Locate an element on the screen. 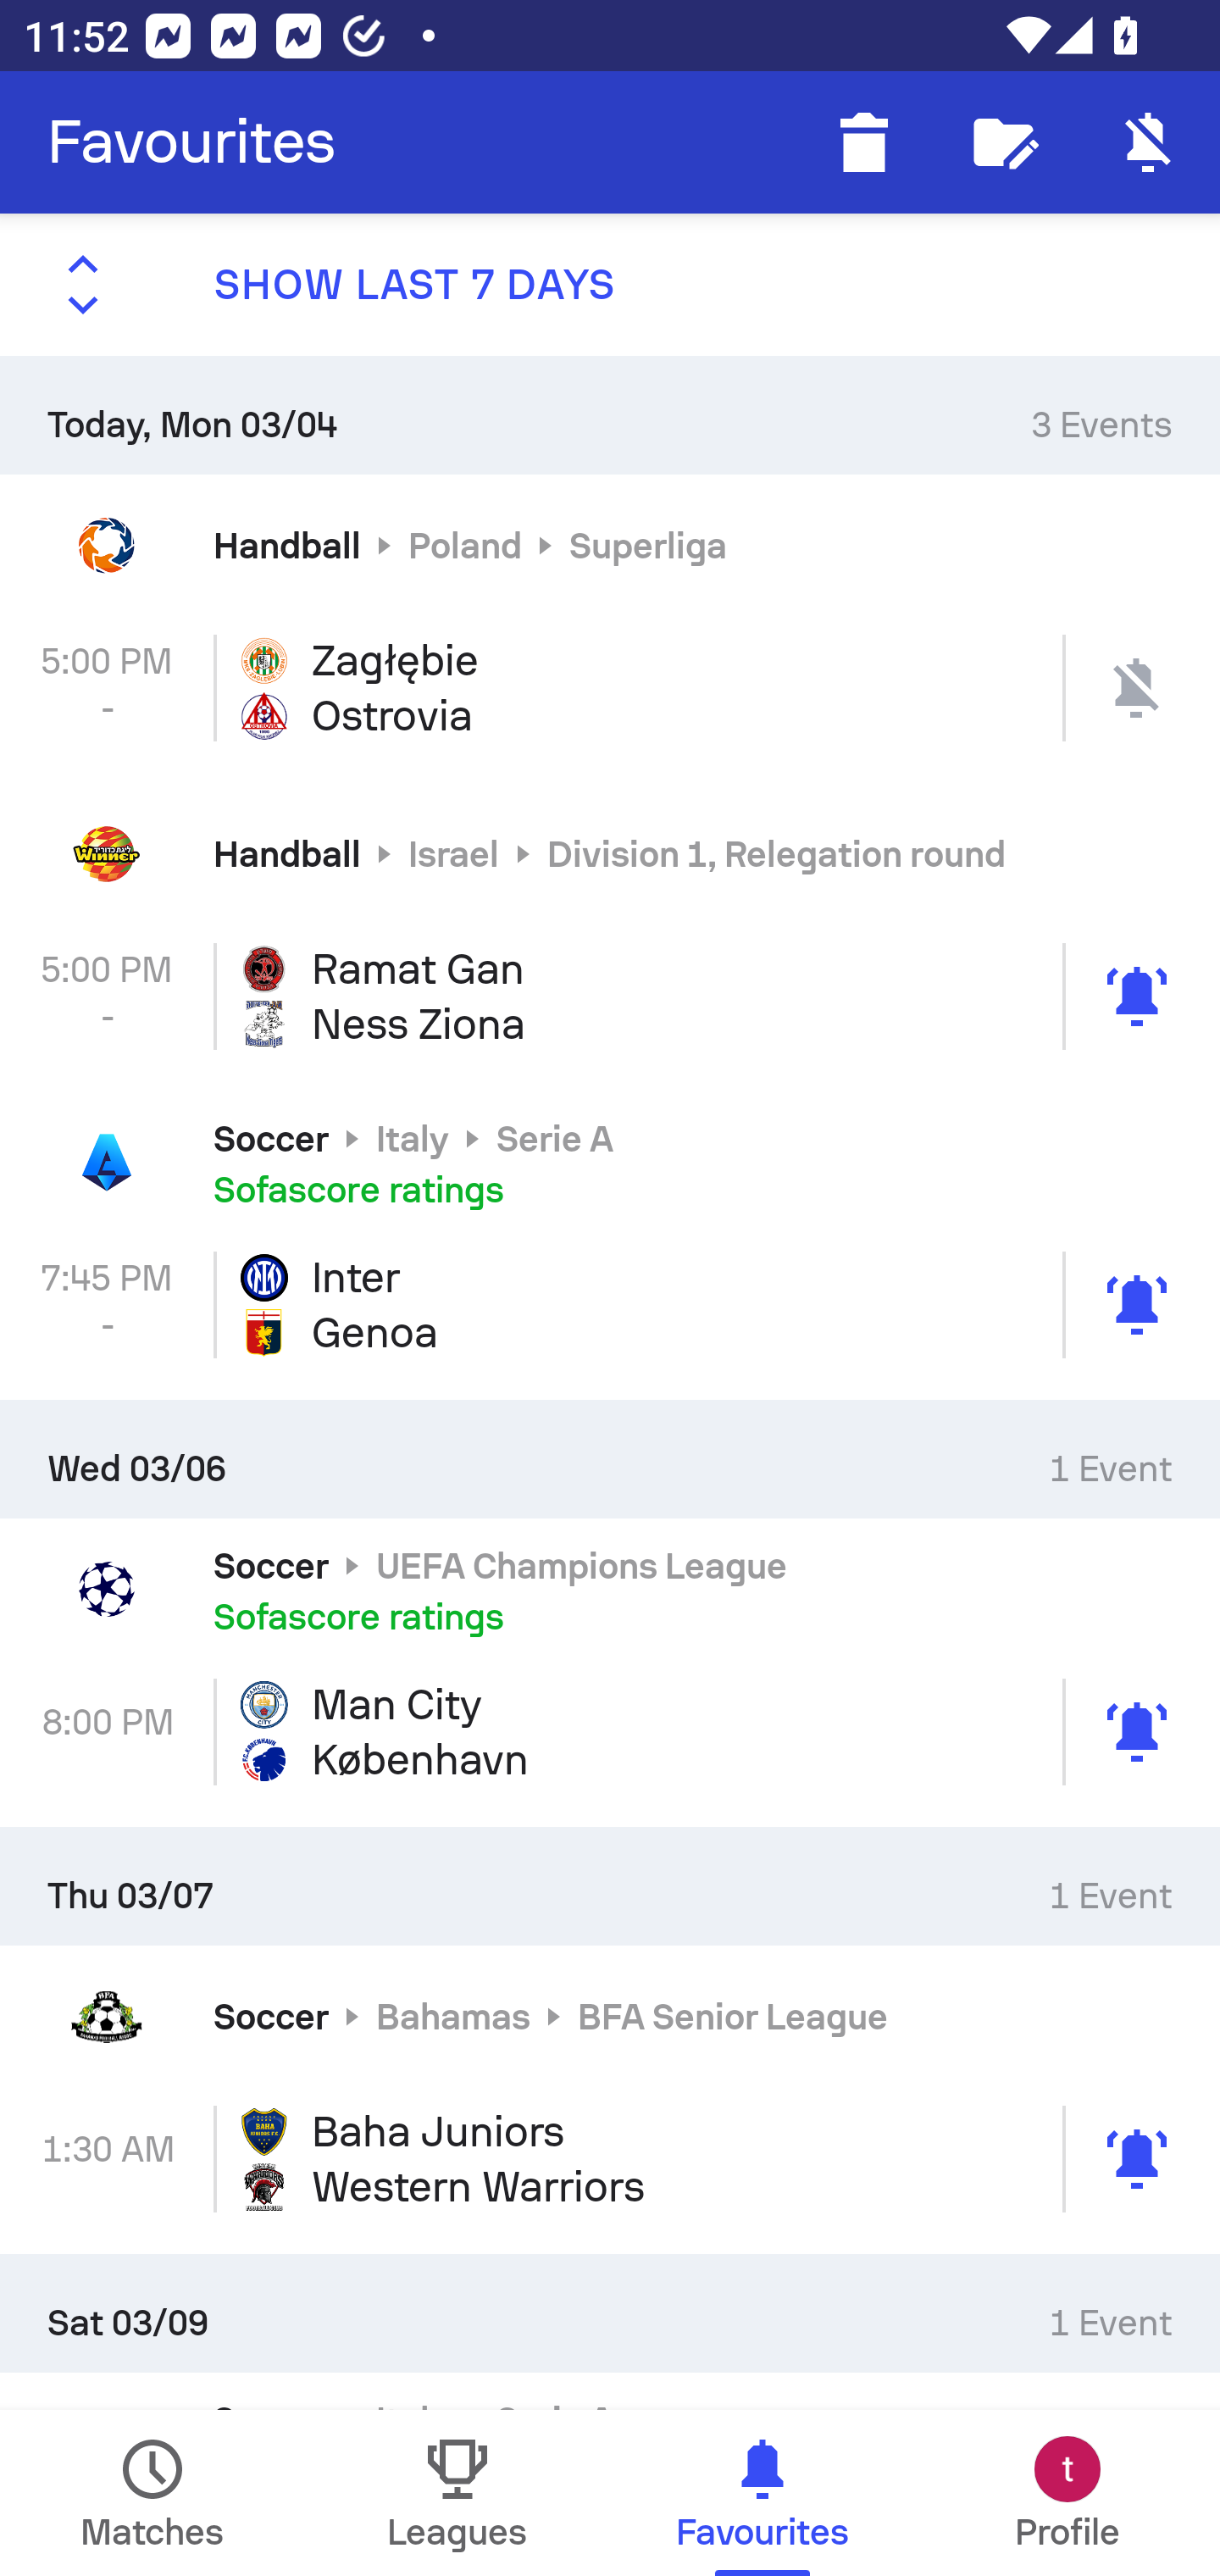  Delete finished is located at coordinates (864, 142).